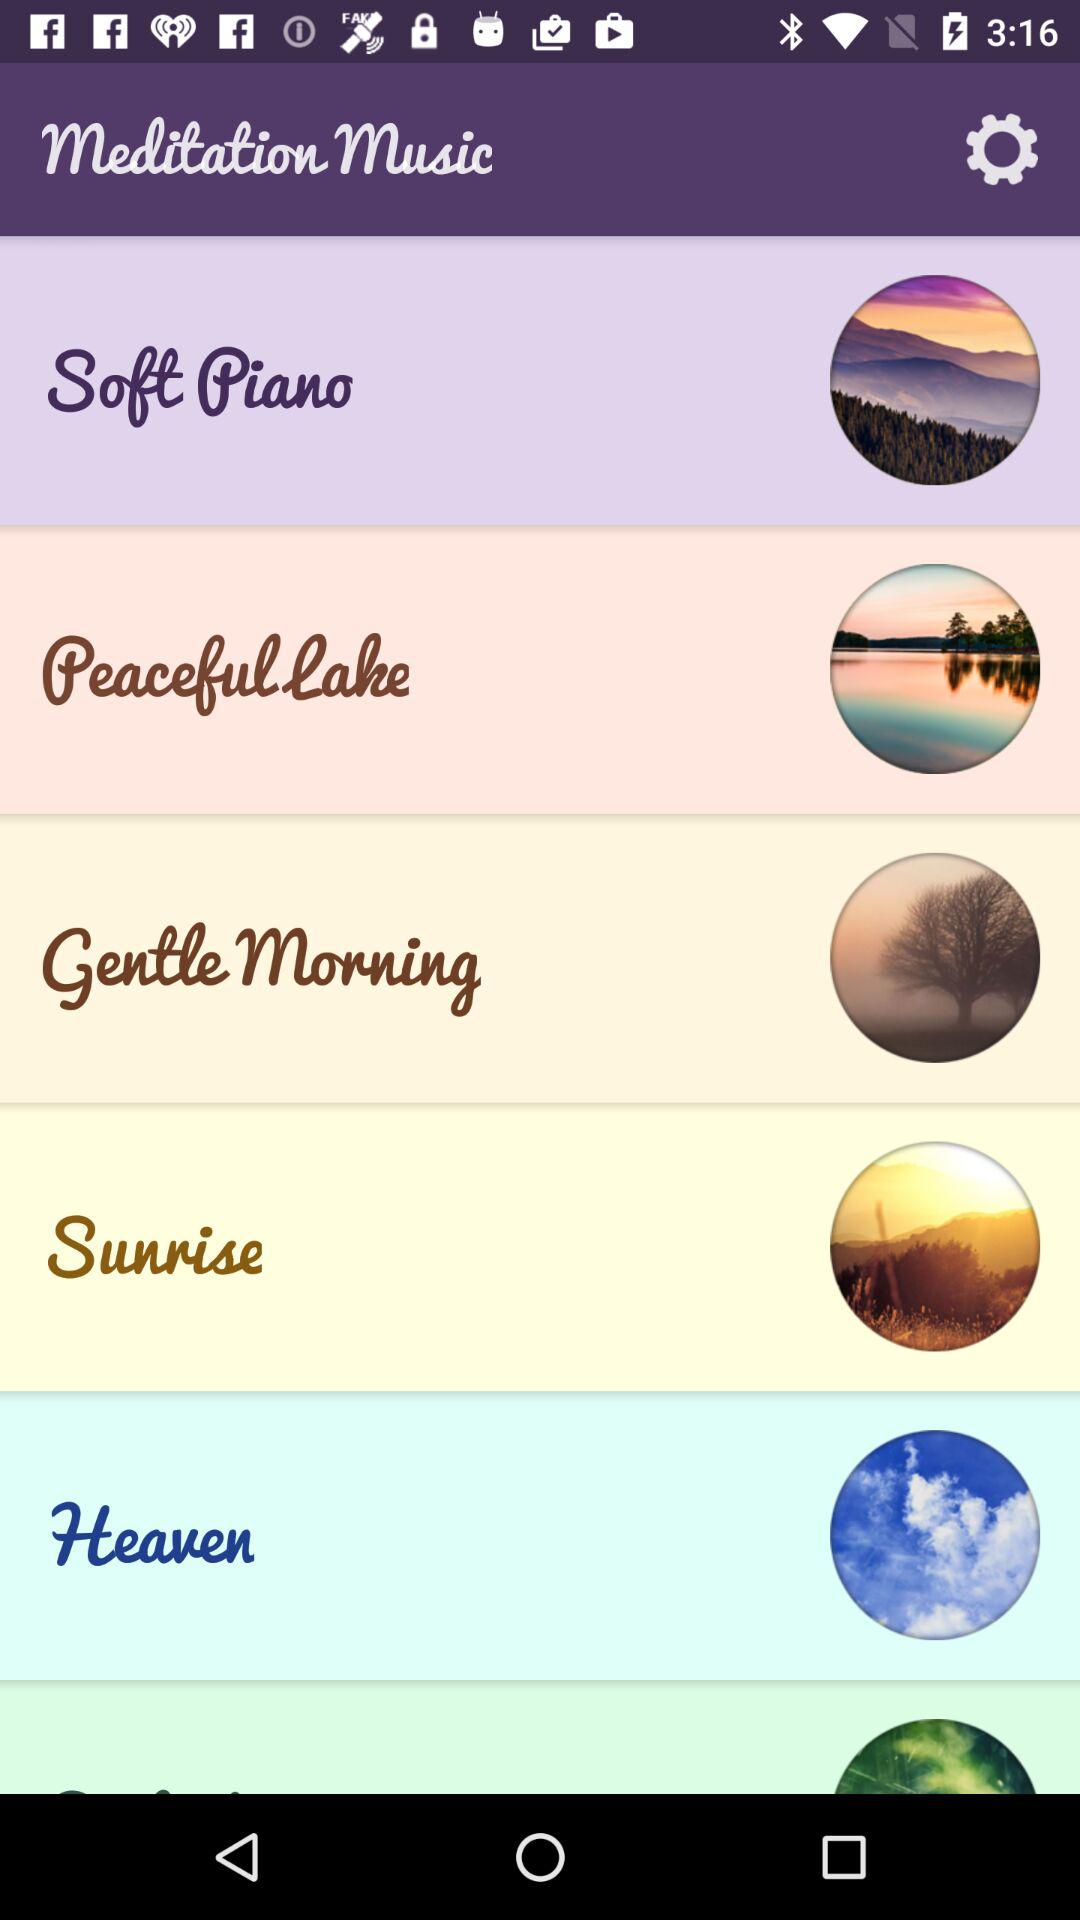  I want to click on turn on heaven icon, so click(146, 1535).